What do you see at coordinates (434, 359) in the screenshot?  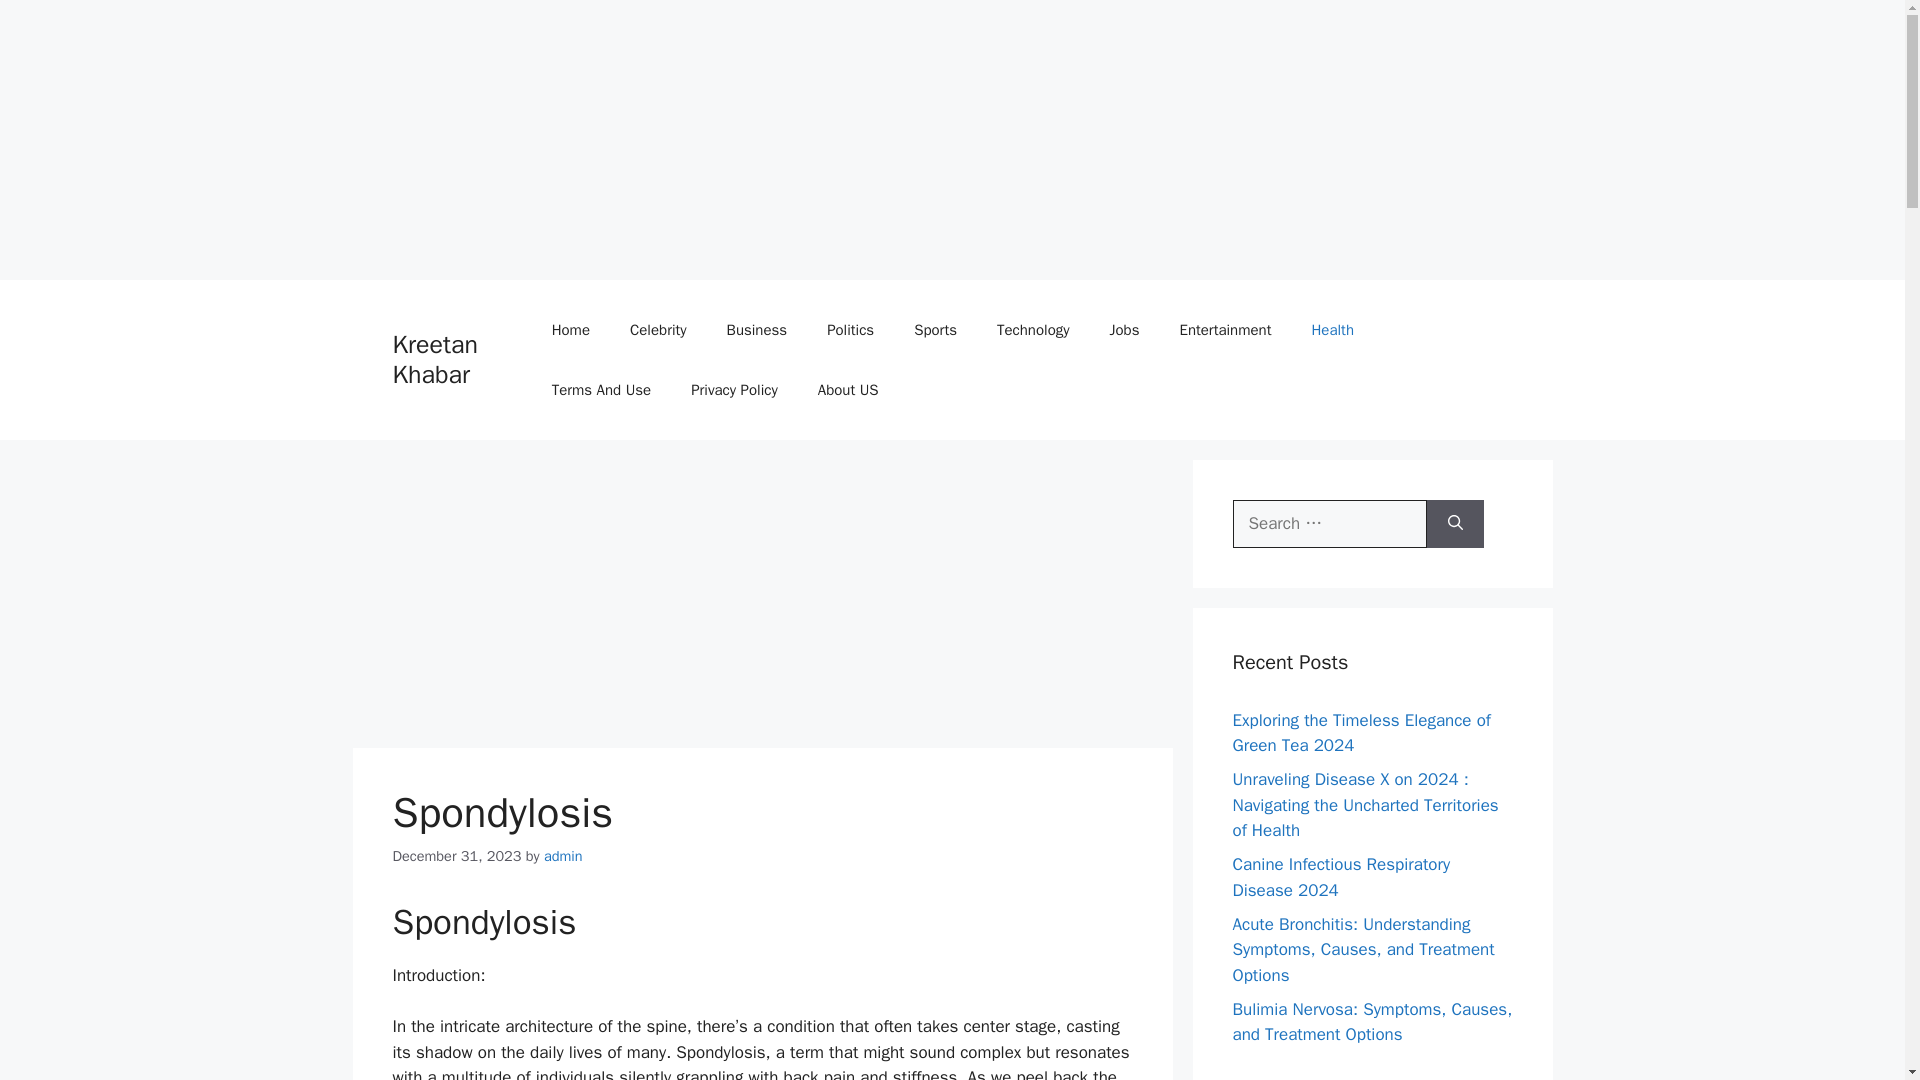 I see `Kreetan Khabar` at bounding box center [434, 359].